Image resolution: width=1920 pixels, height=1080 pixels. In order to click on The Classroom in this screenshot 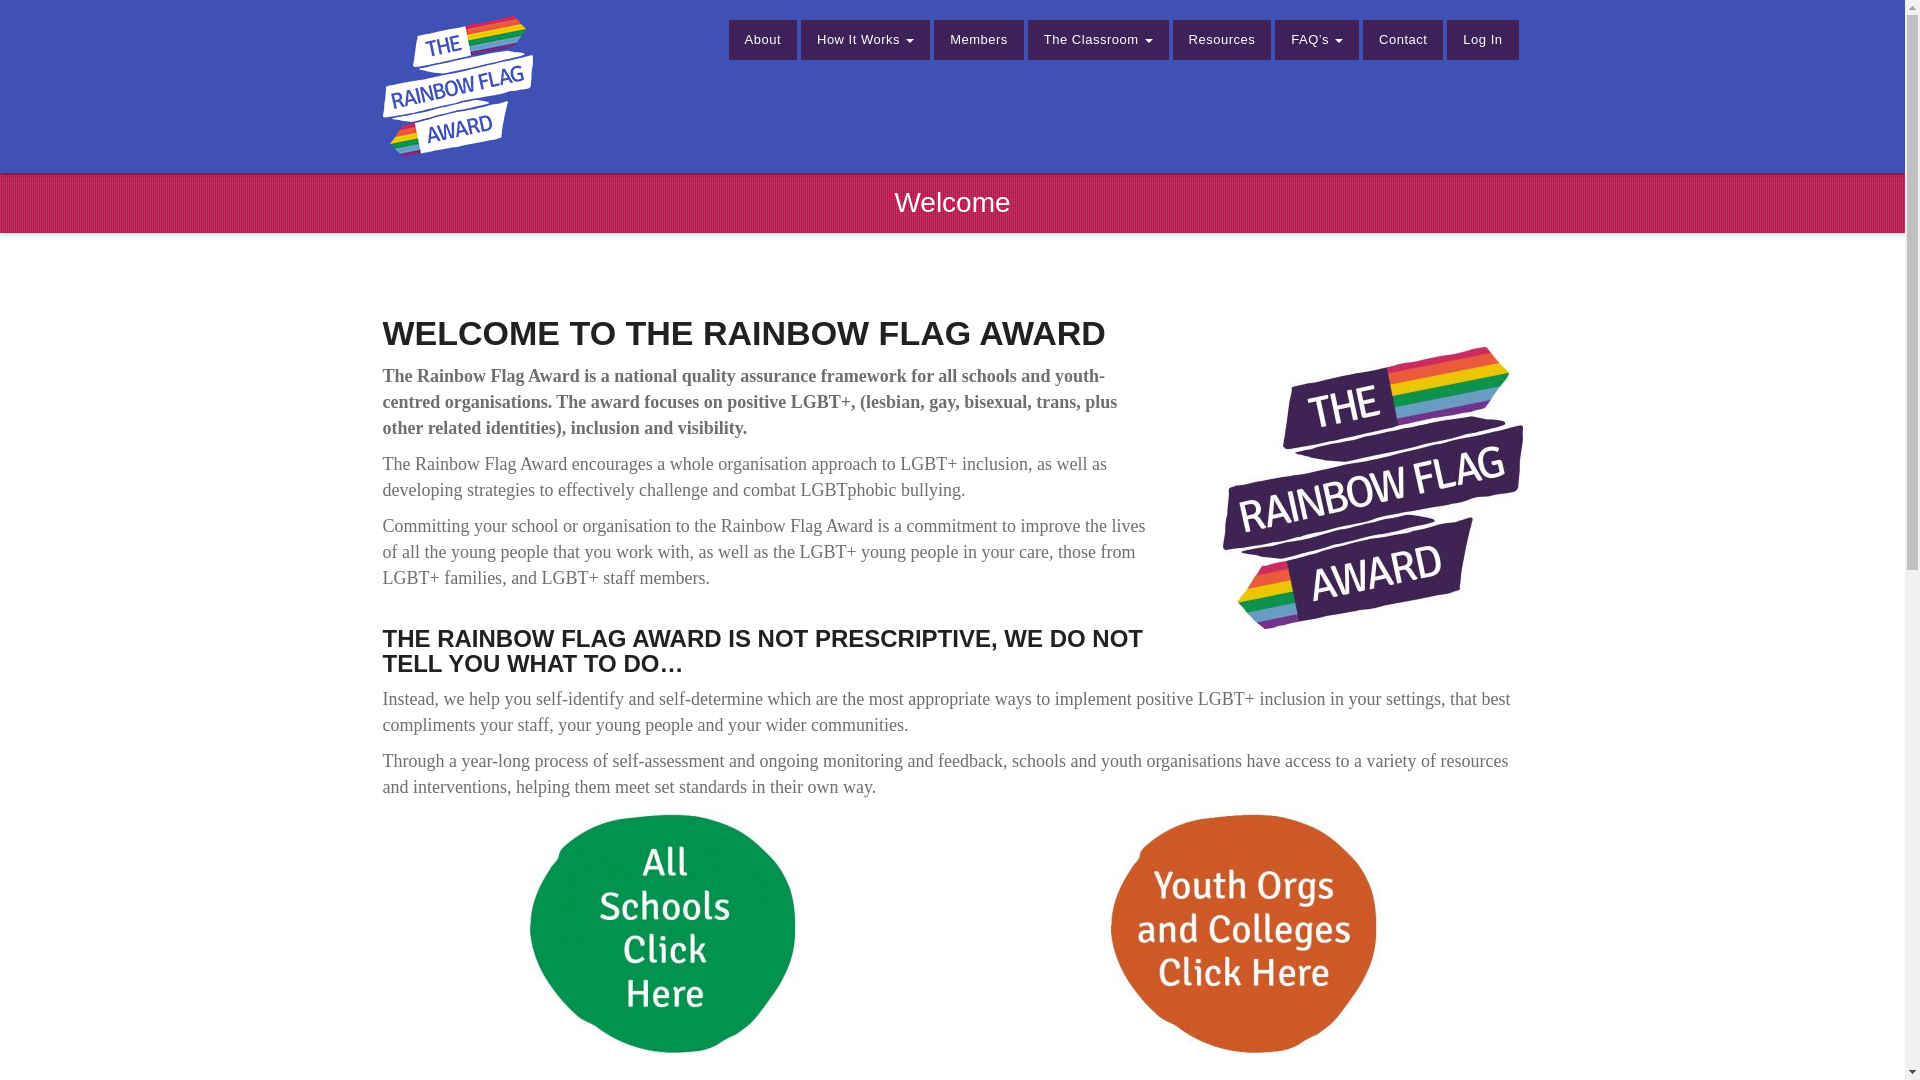, I will do `click(1098, 40)`.